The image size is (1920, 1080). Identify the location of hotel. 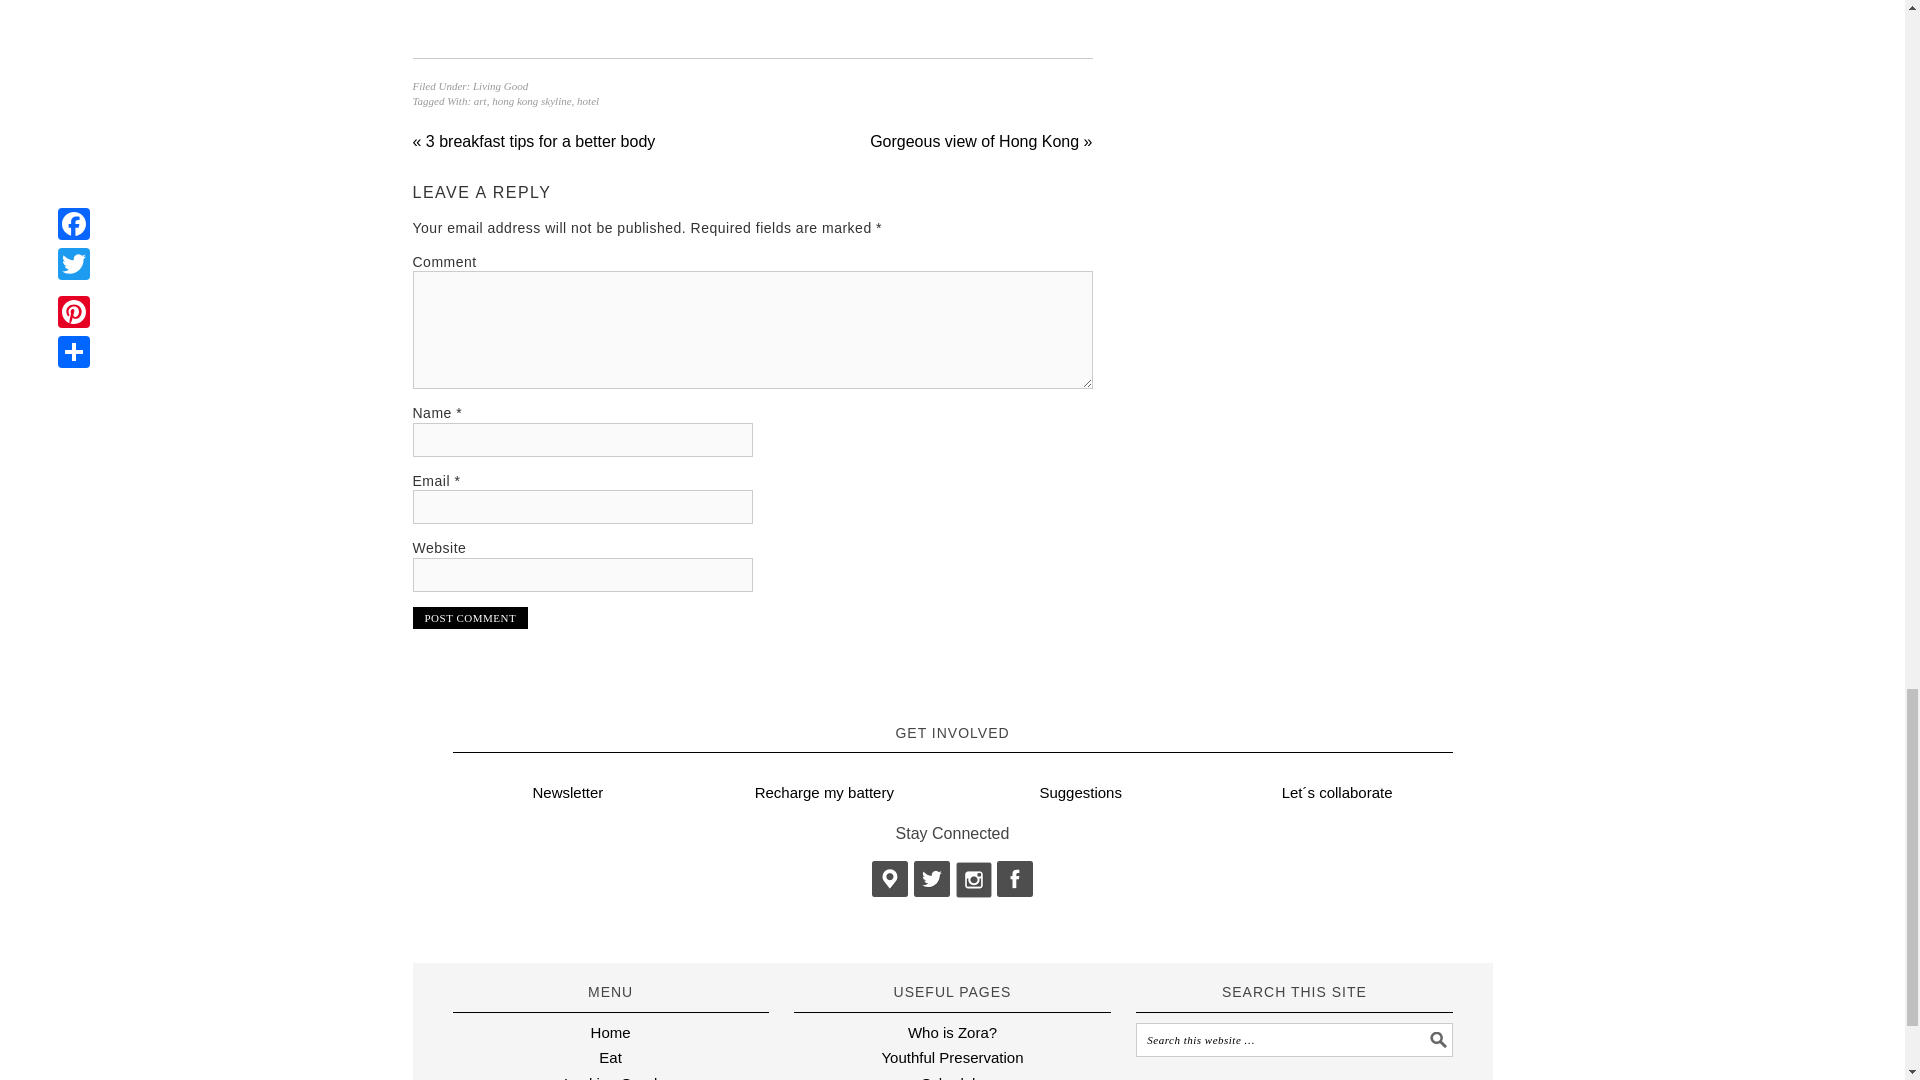
(588, 100).